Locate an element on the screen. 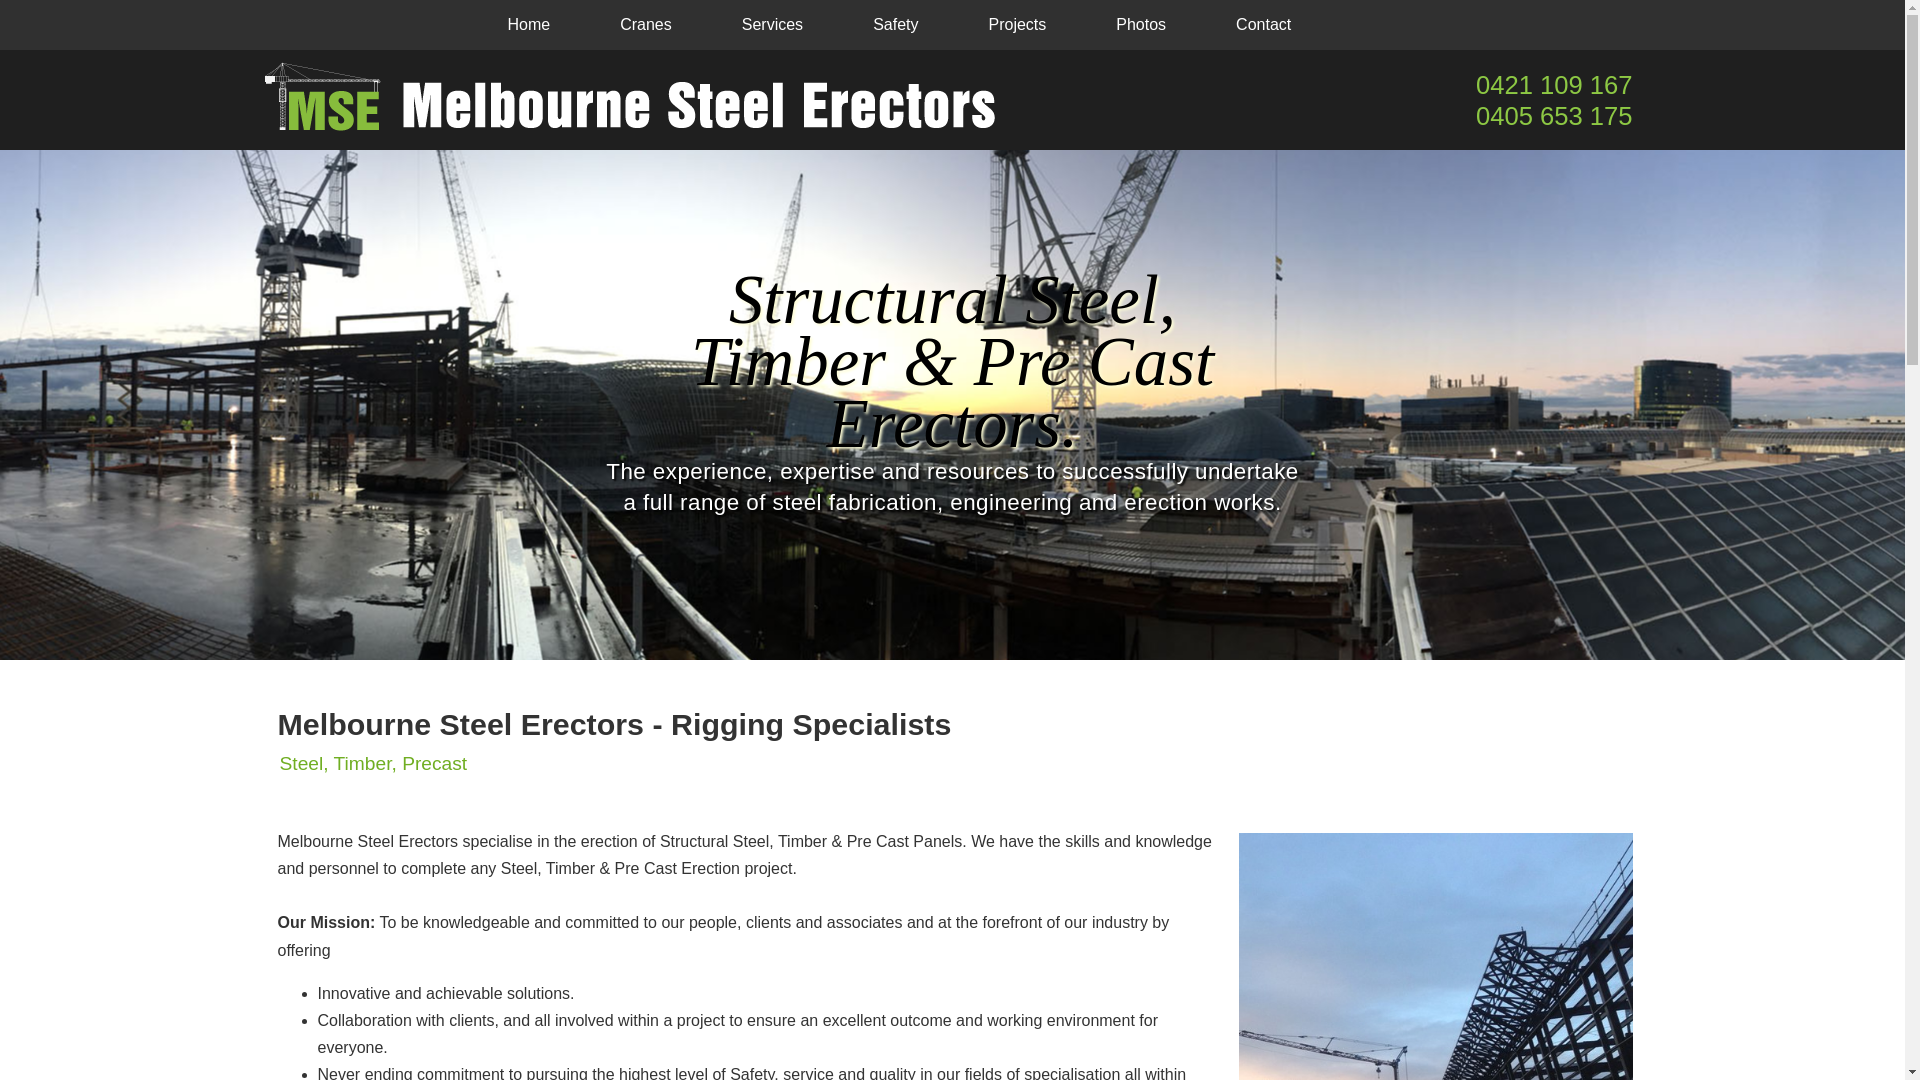  Contact is located at coordinates (1264, 25).